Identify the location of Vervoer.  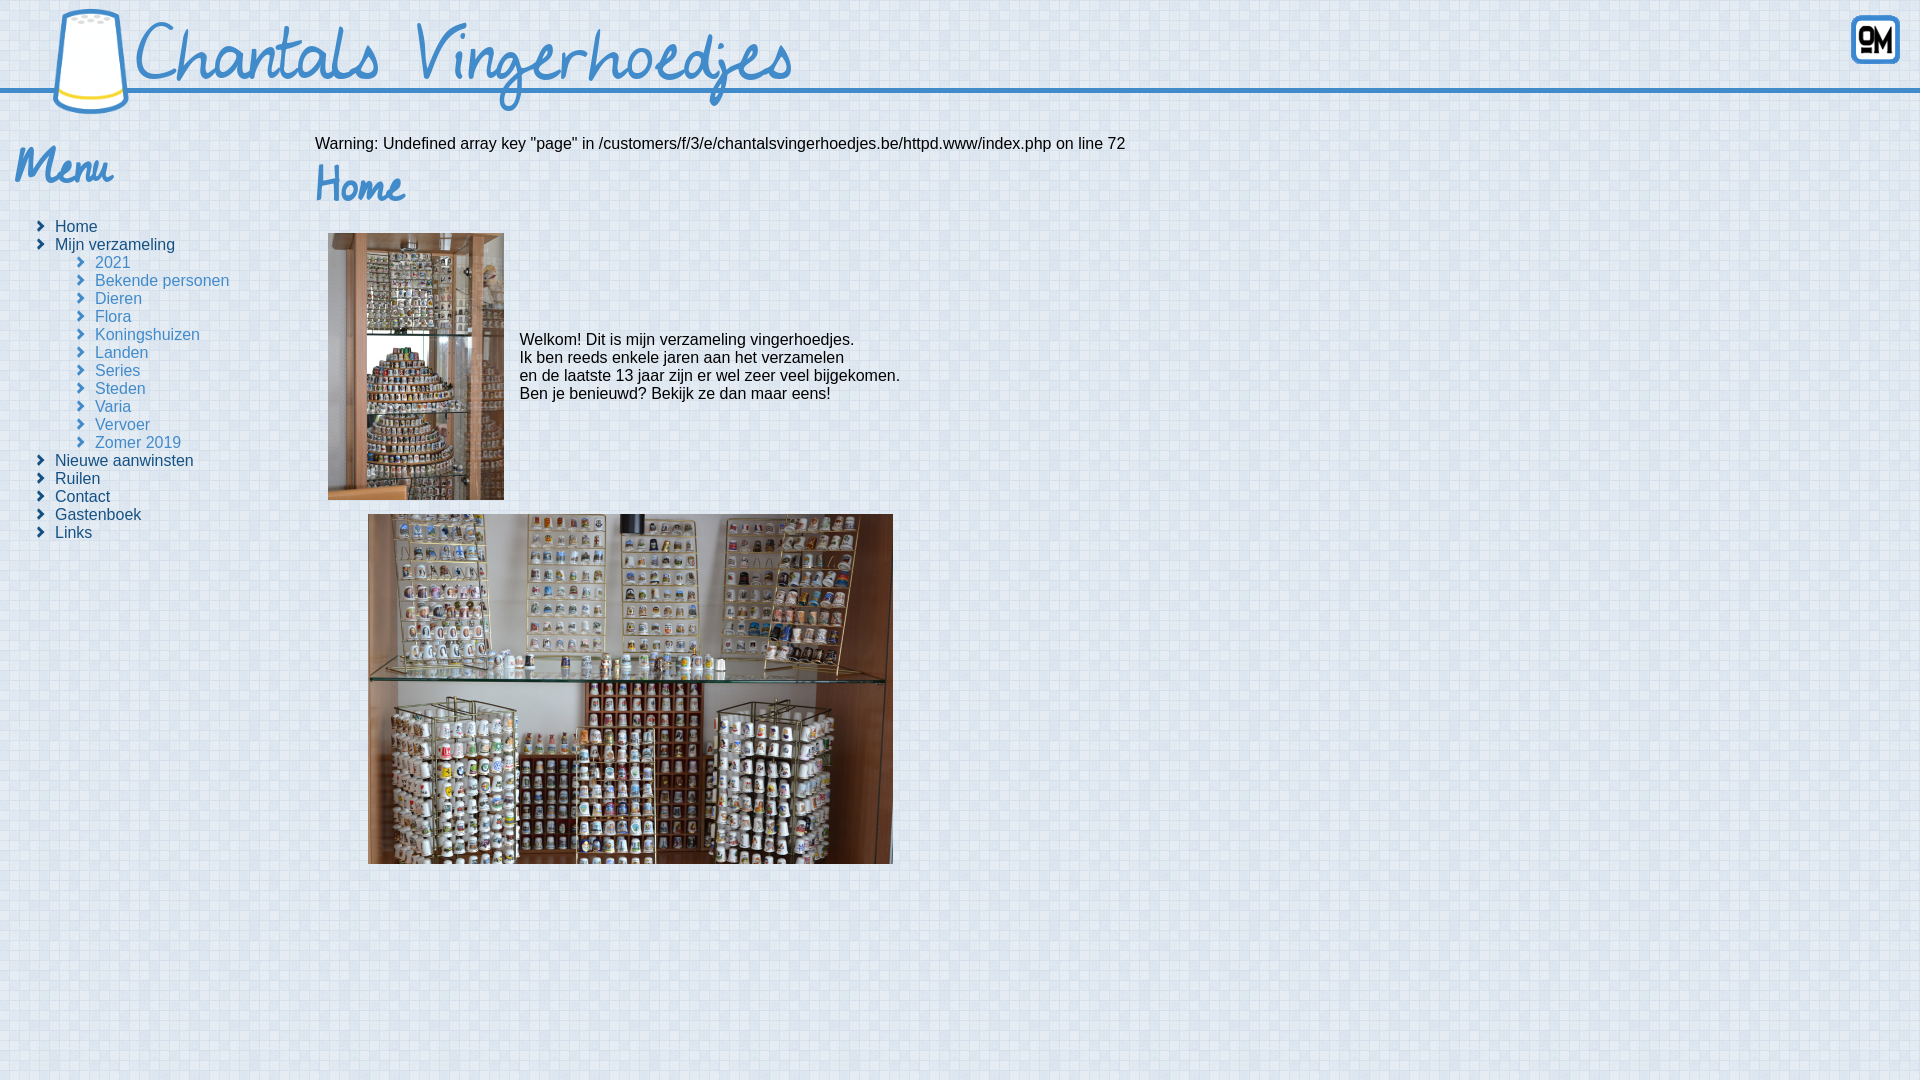
(190, 425).